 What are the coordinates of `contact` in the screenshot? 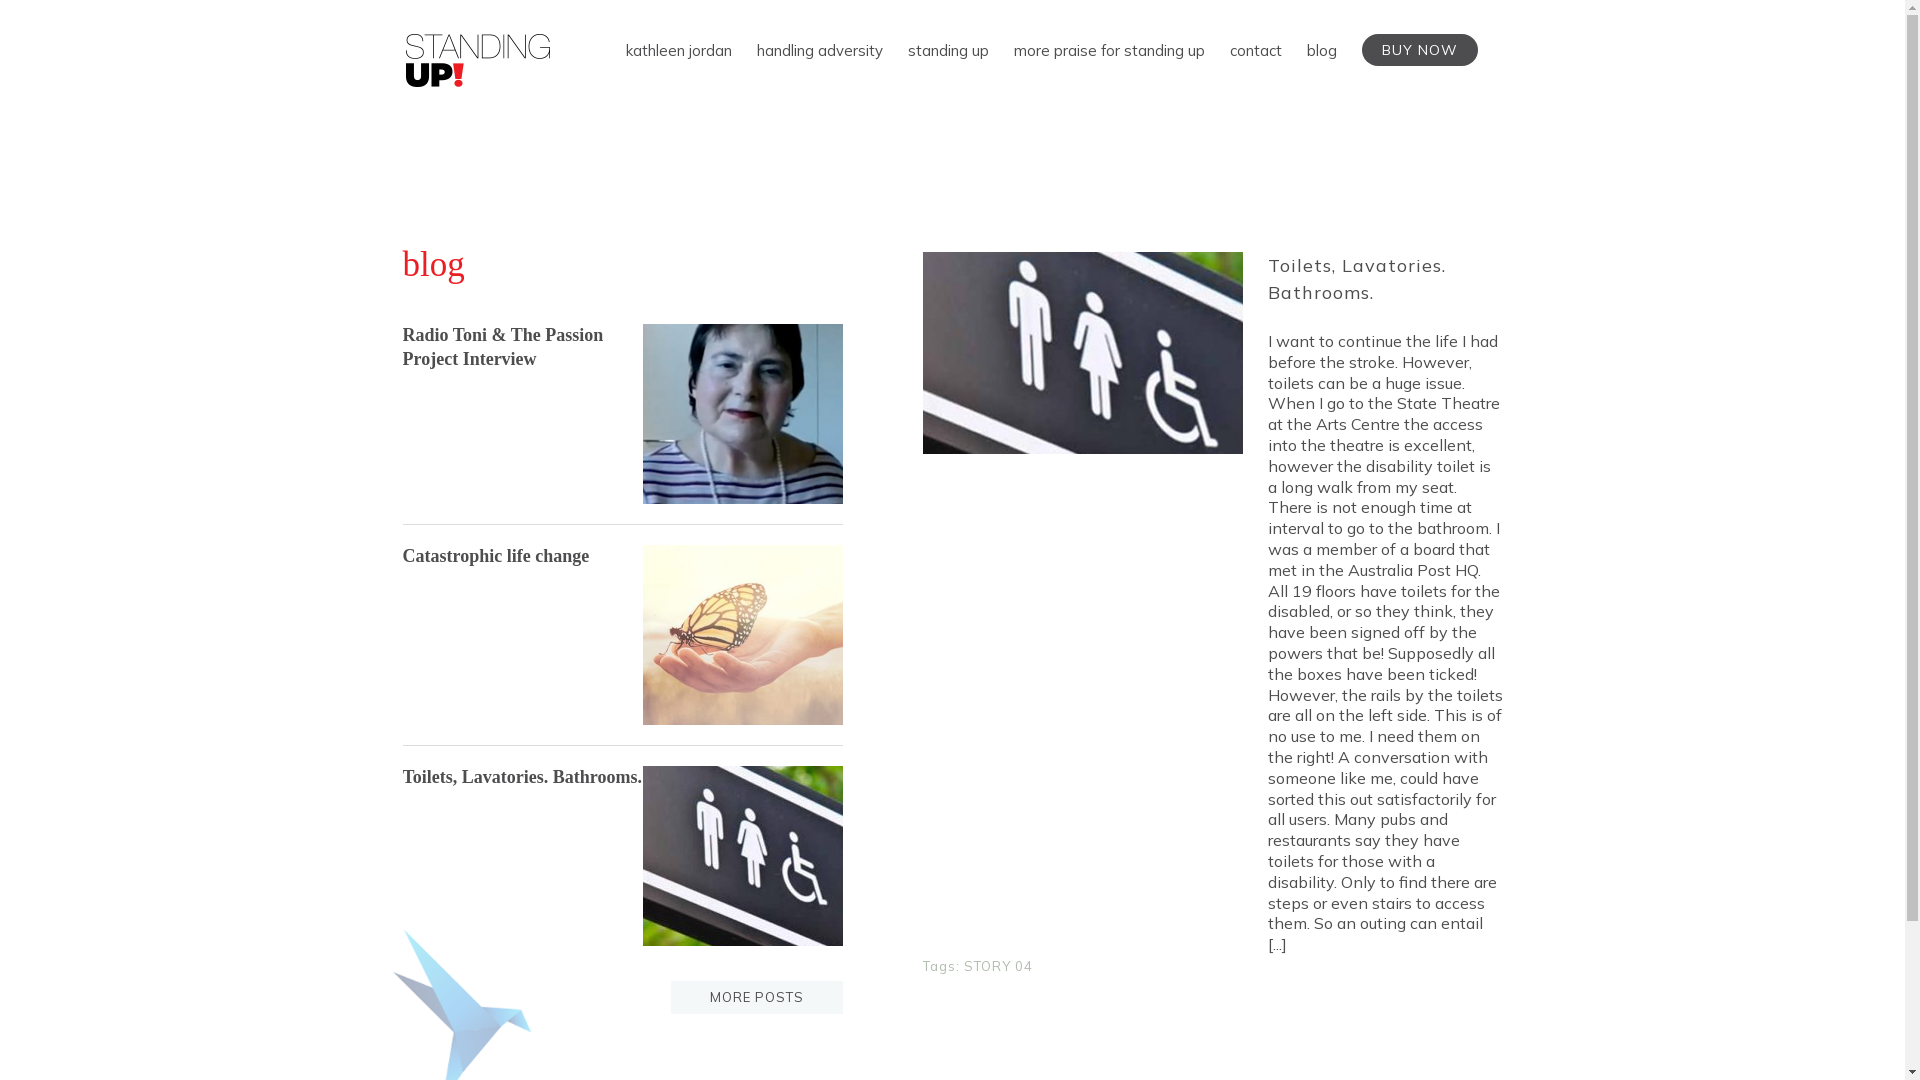 It's located at (1256, 50).